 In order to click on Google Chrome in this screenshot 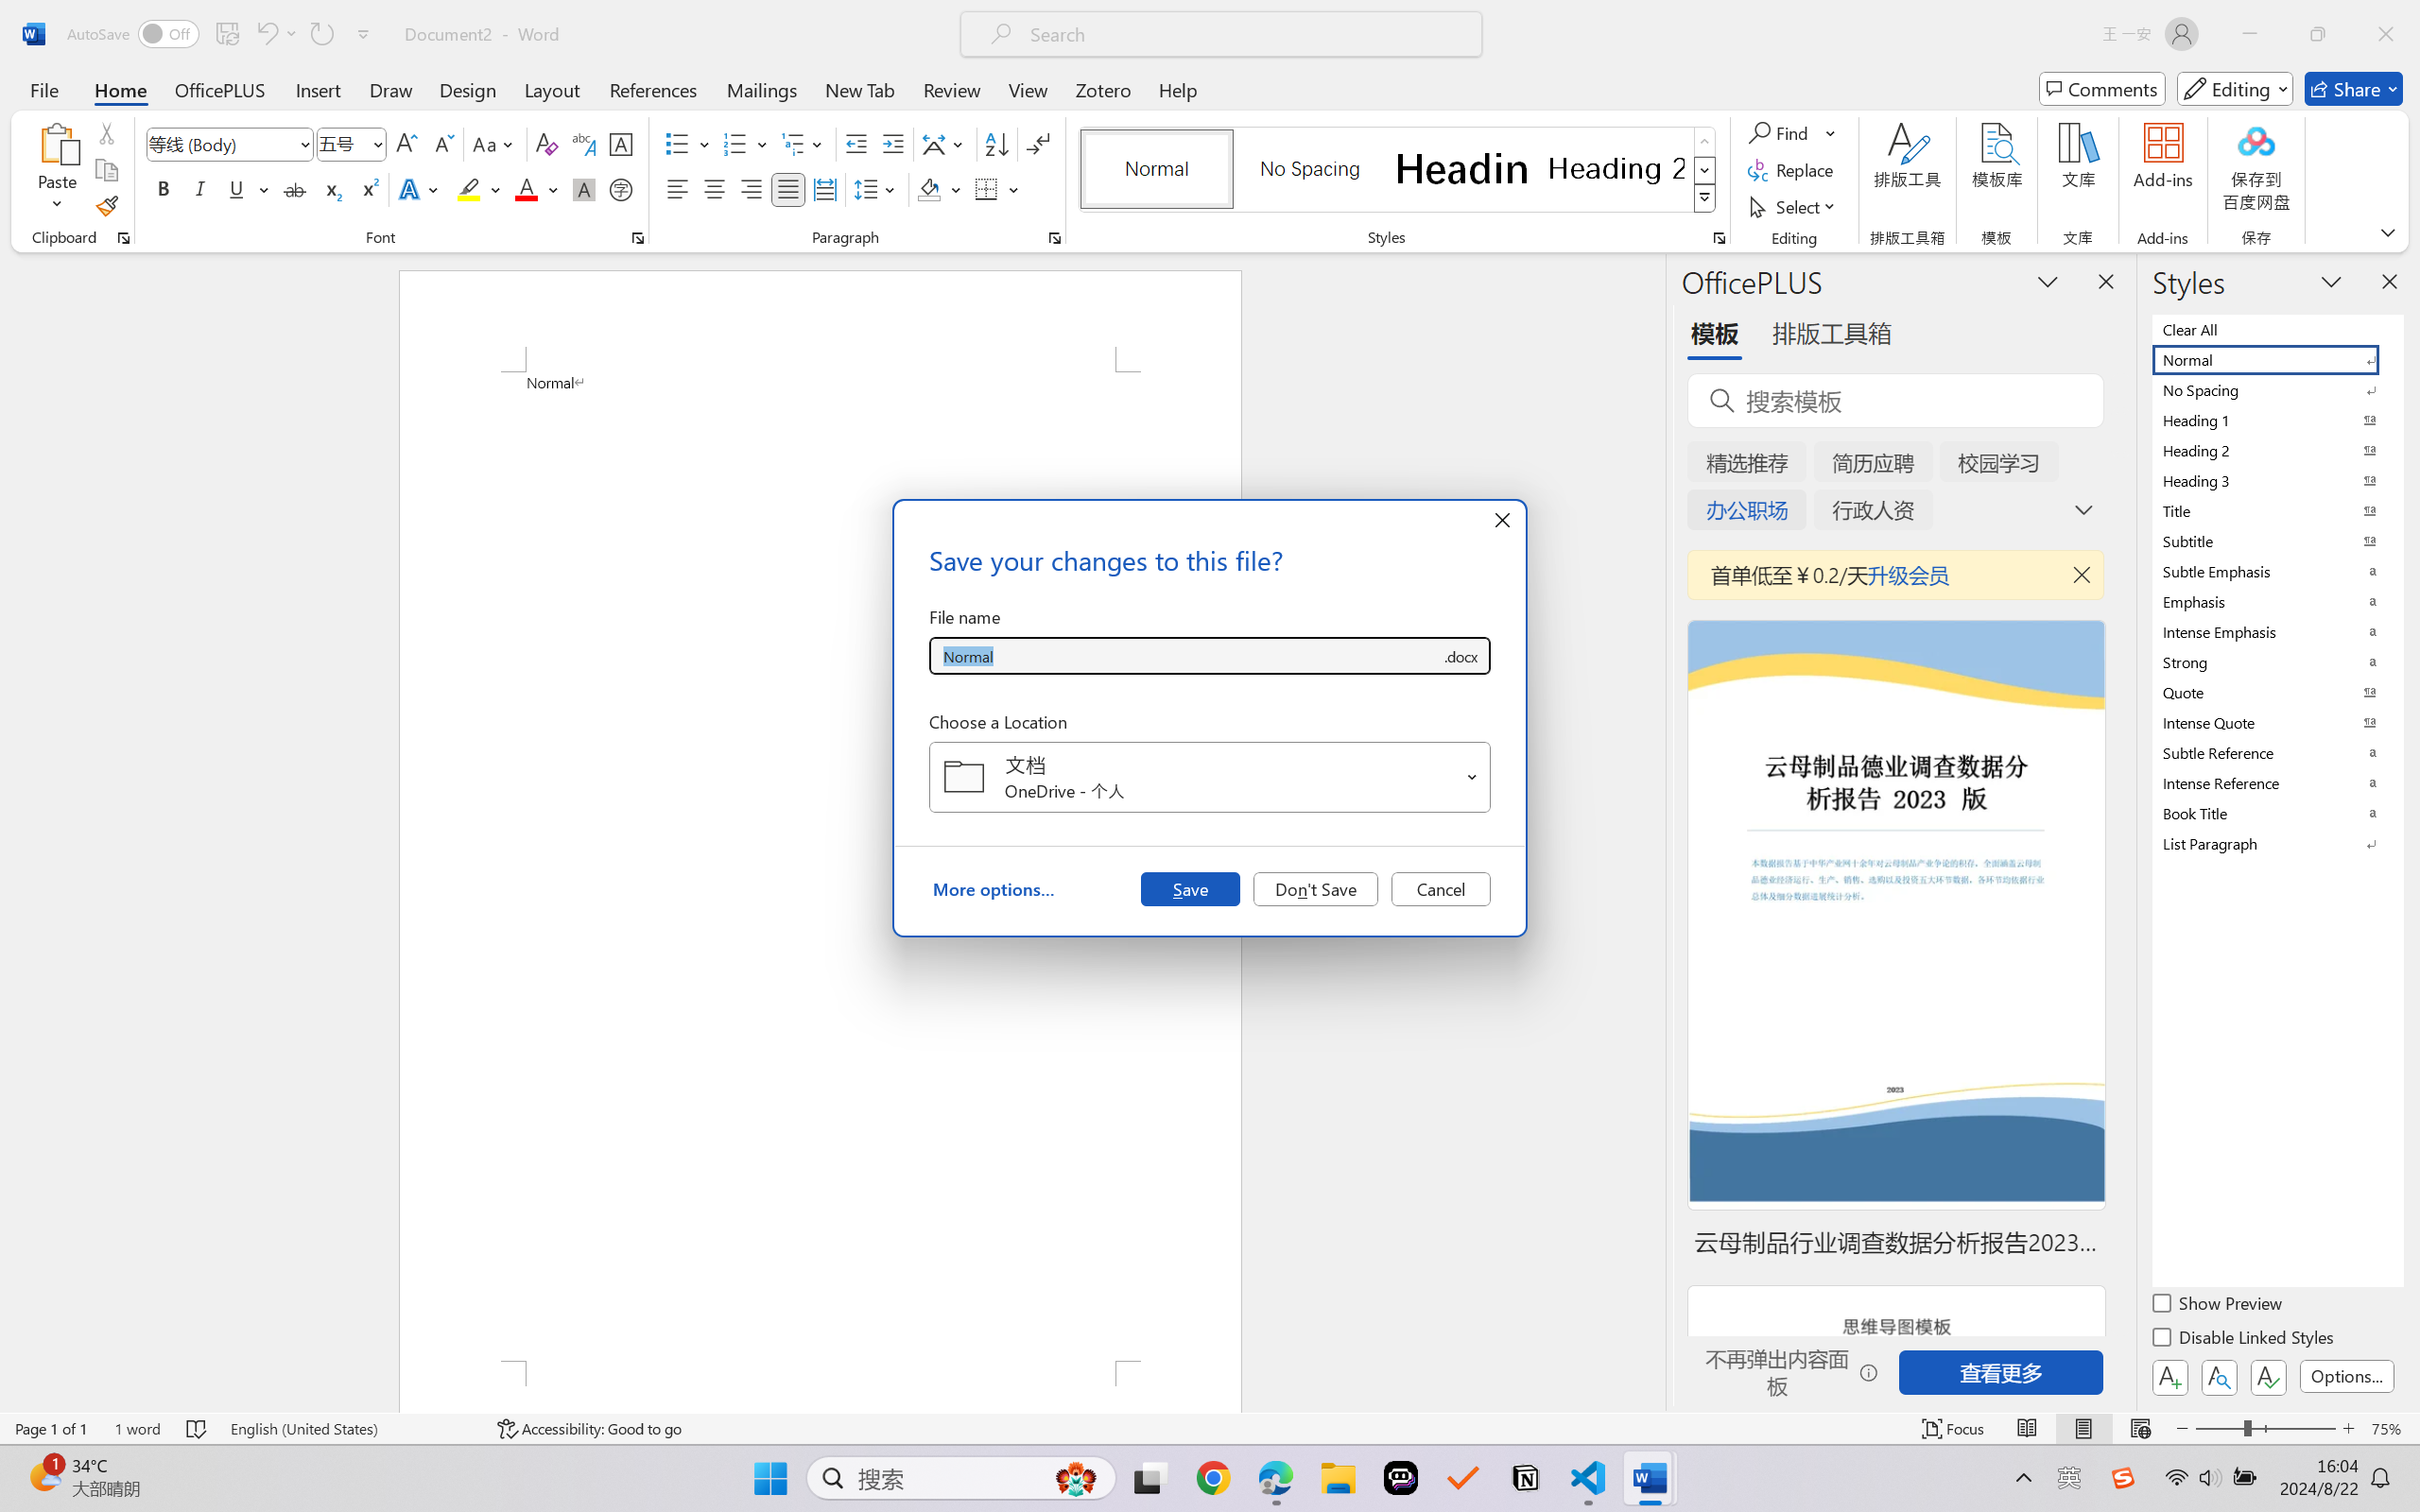, I will do `click(1213, 1478)`.